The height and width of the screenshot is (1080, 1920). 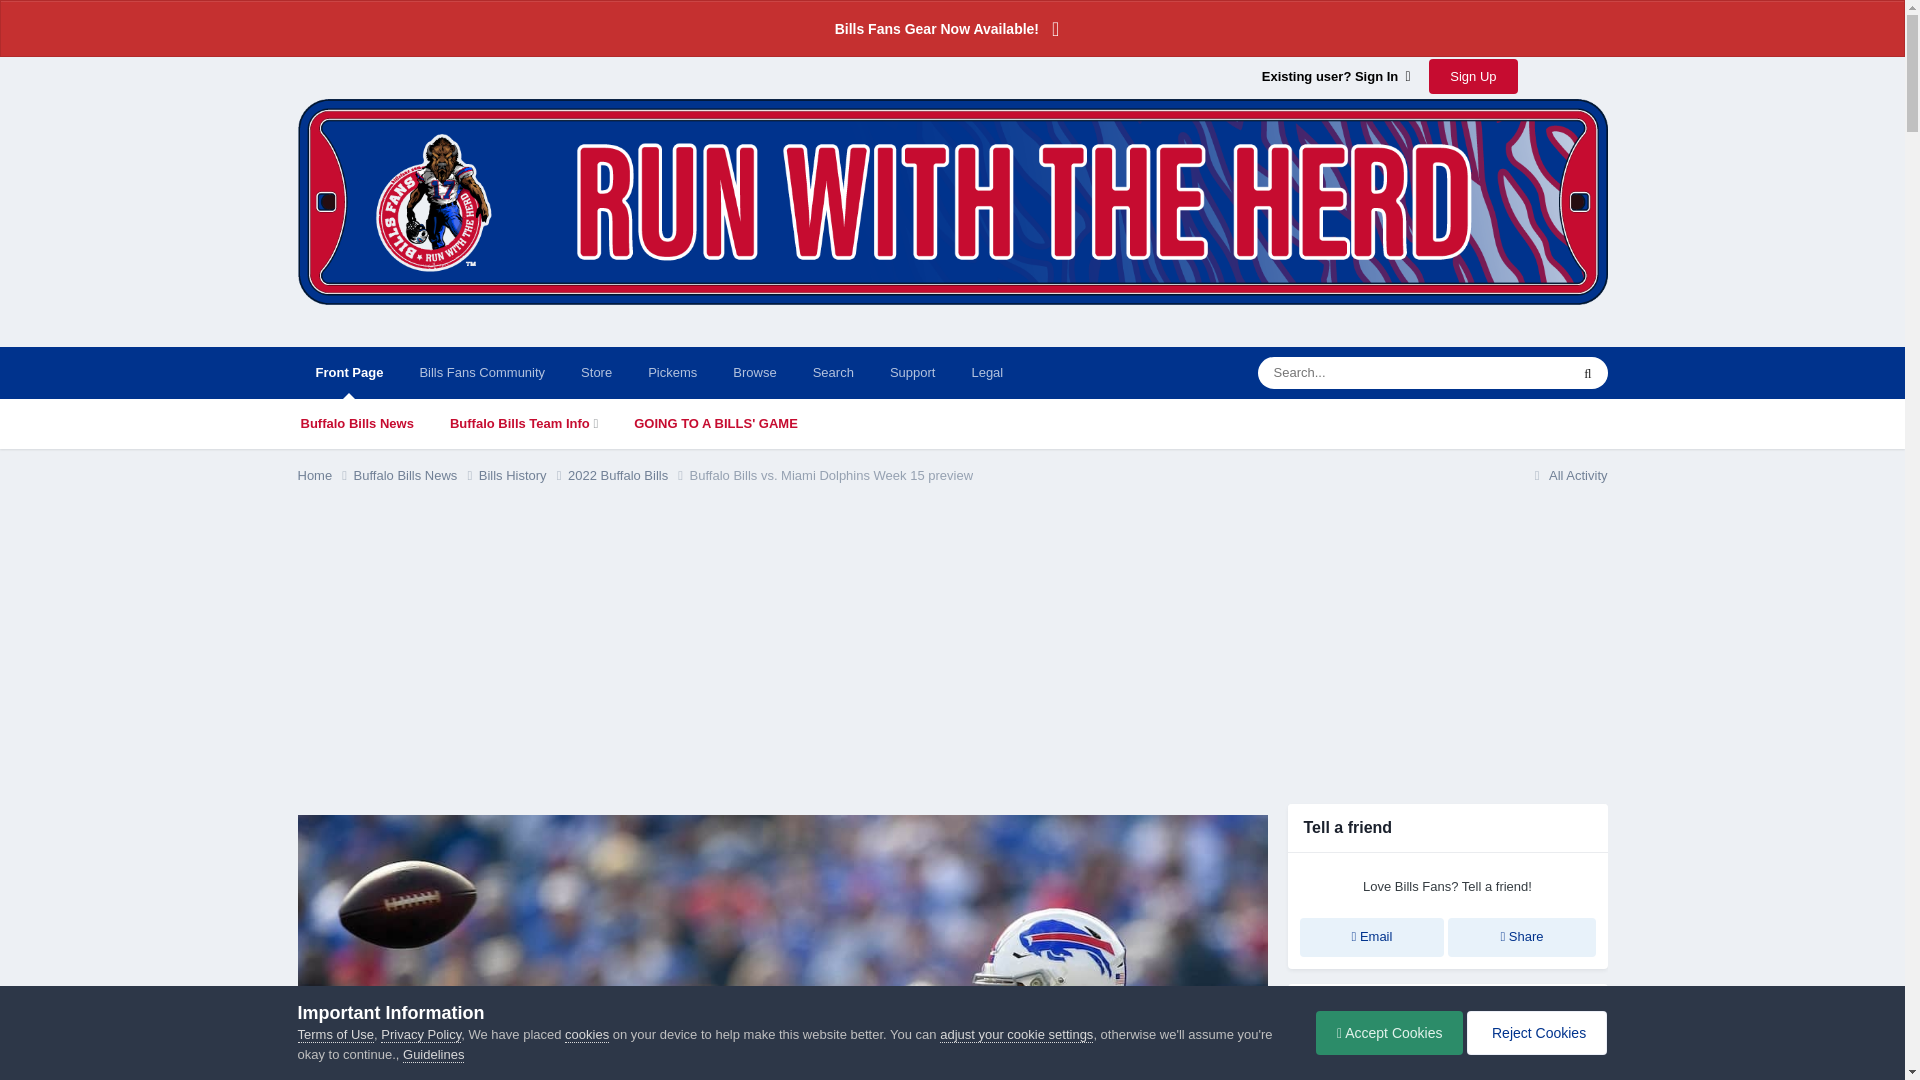 I want to click on Search, so click(x=832, y=372).